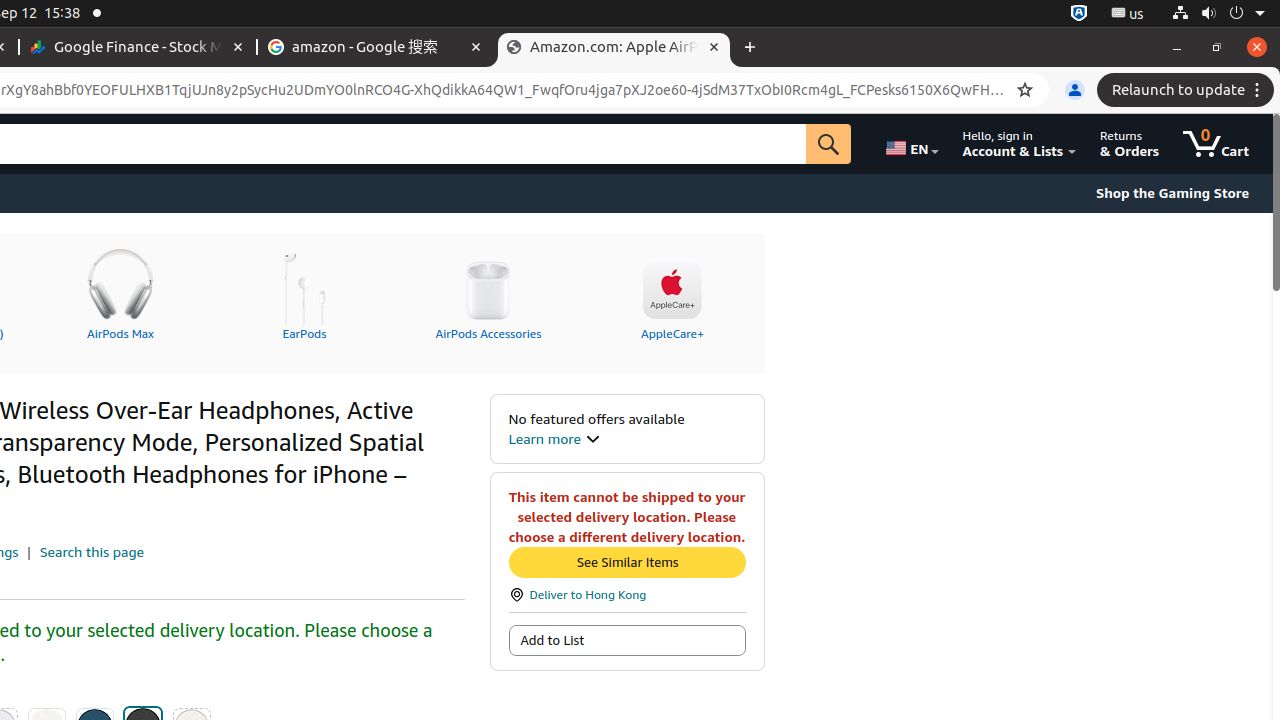 This screenshot has width=1280, height=720. I want to click on AirPods Accessories, so click(488, 291).